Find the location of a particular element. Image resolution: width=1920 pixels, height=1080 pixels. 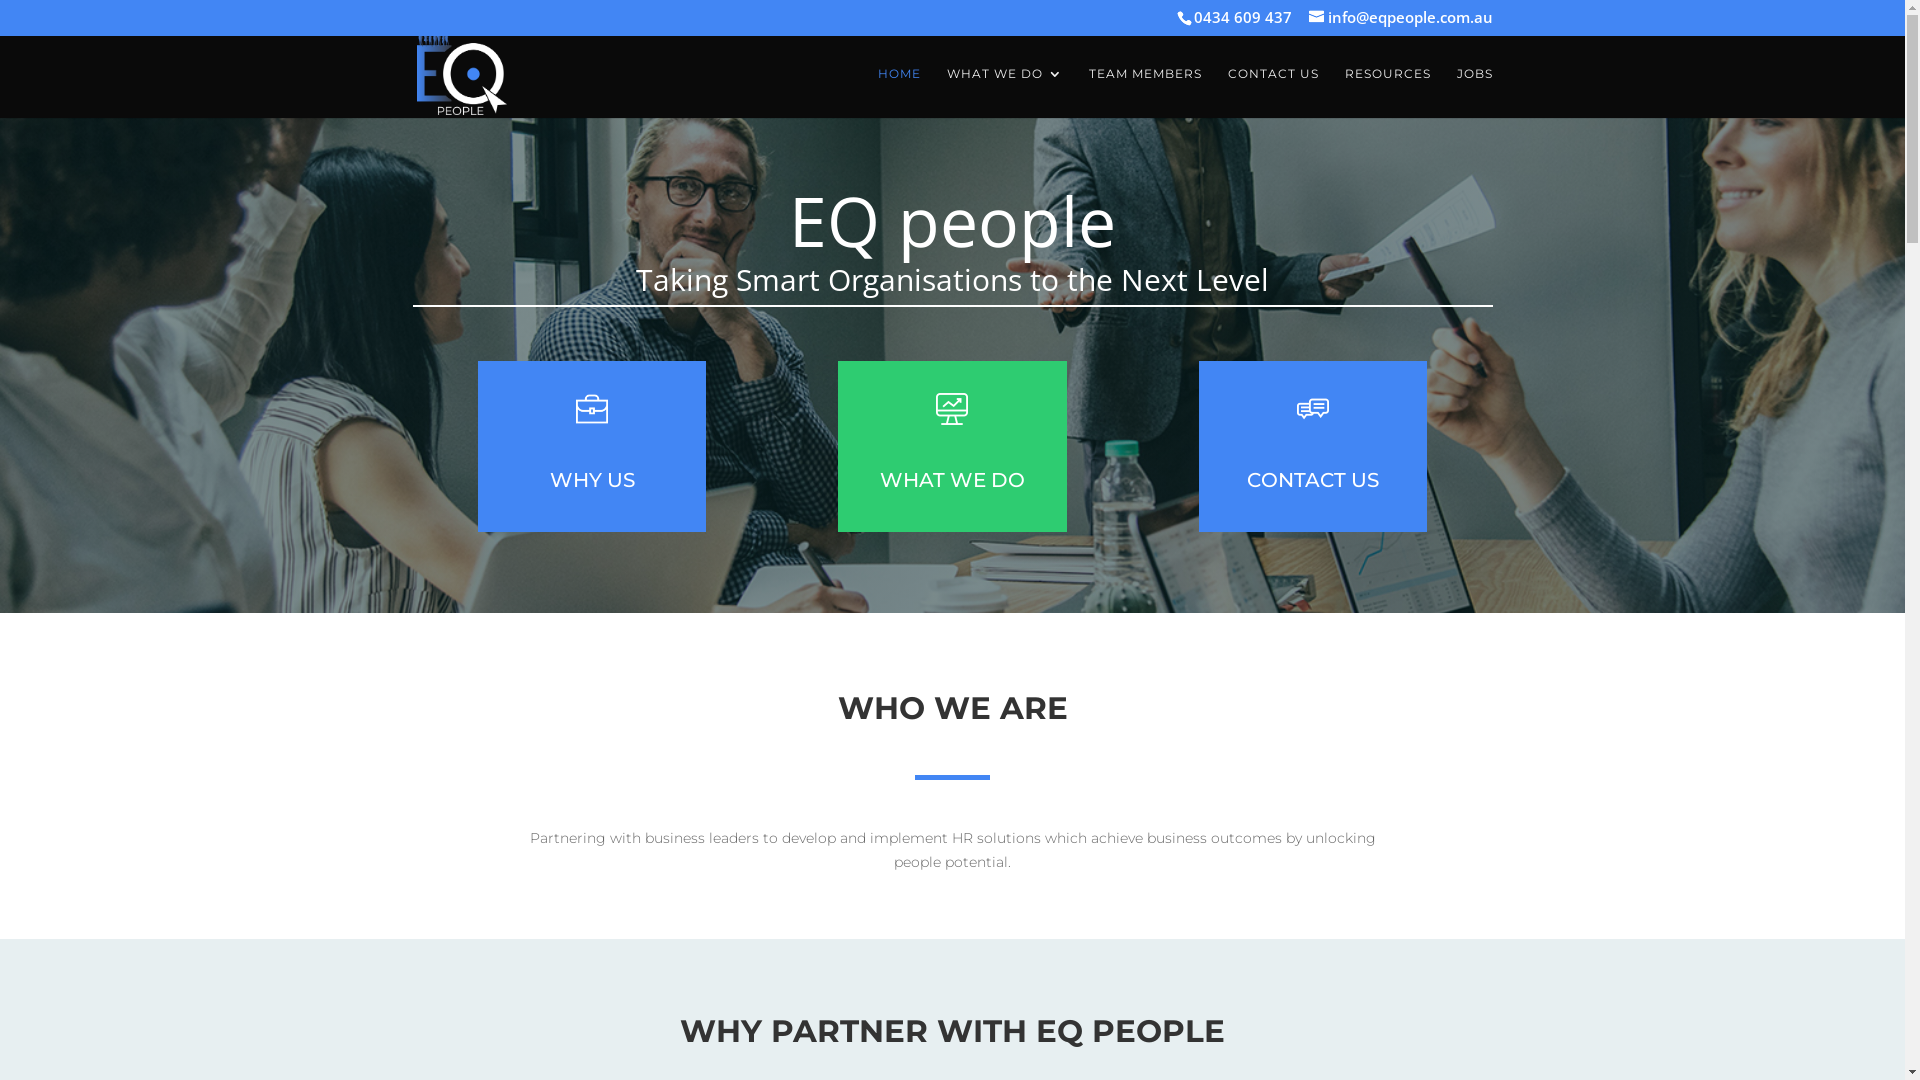

WHAT WE DO is located at coordinates (954, 482).